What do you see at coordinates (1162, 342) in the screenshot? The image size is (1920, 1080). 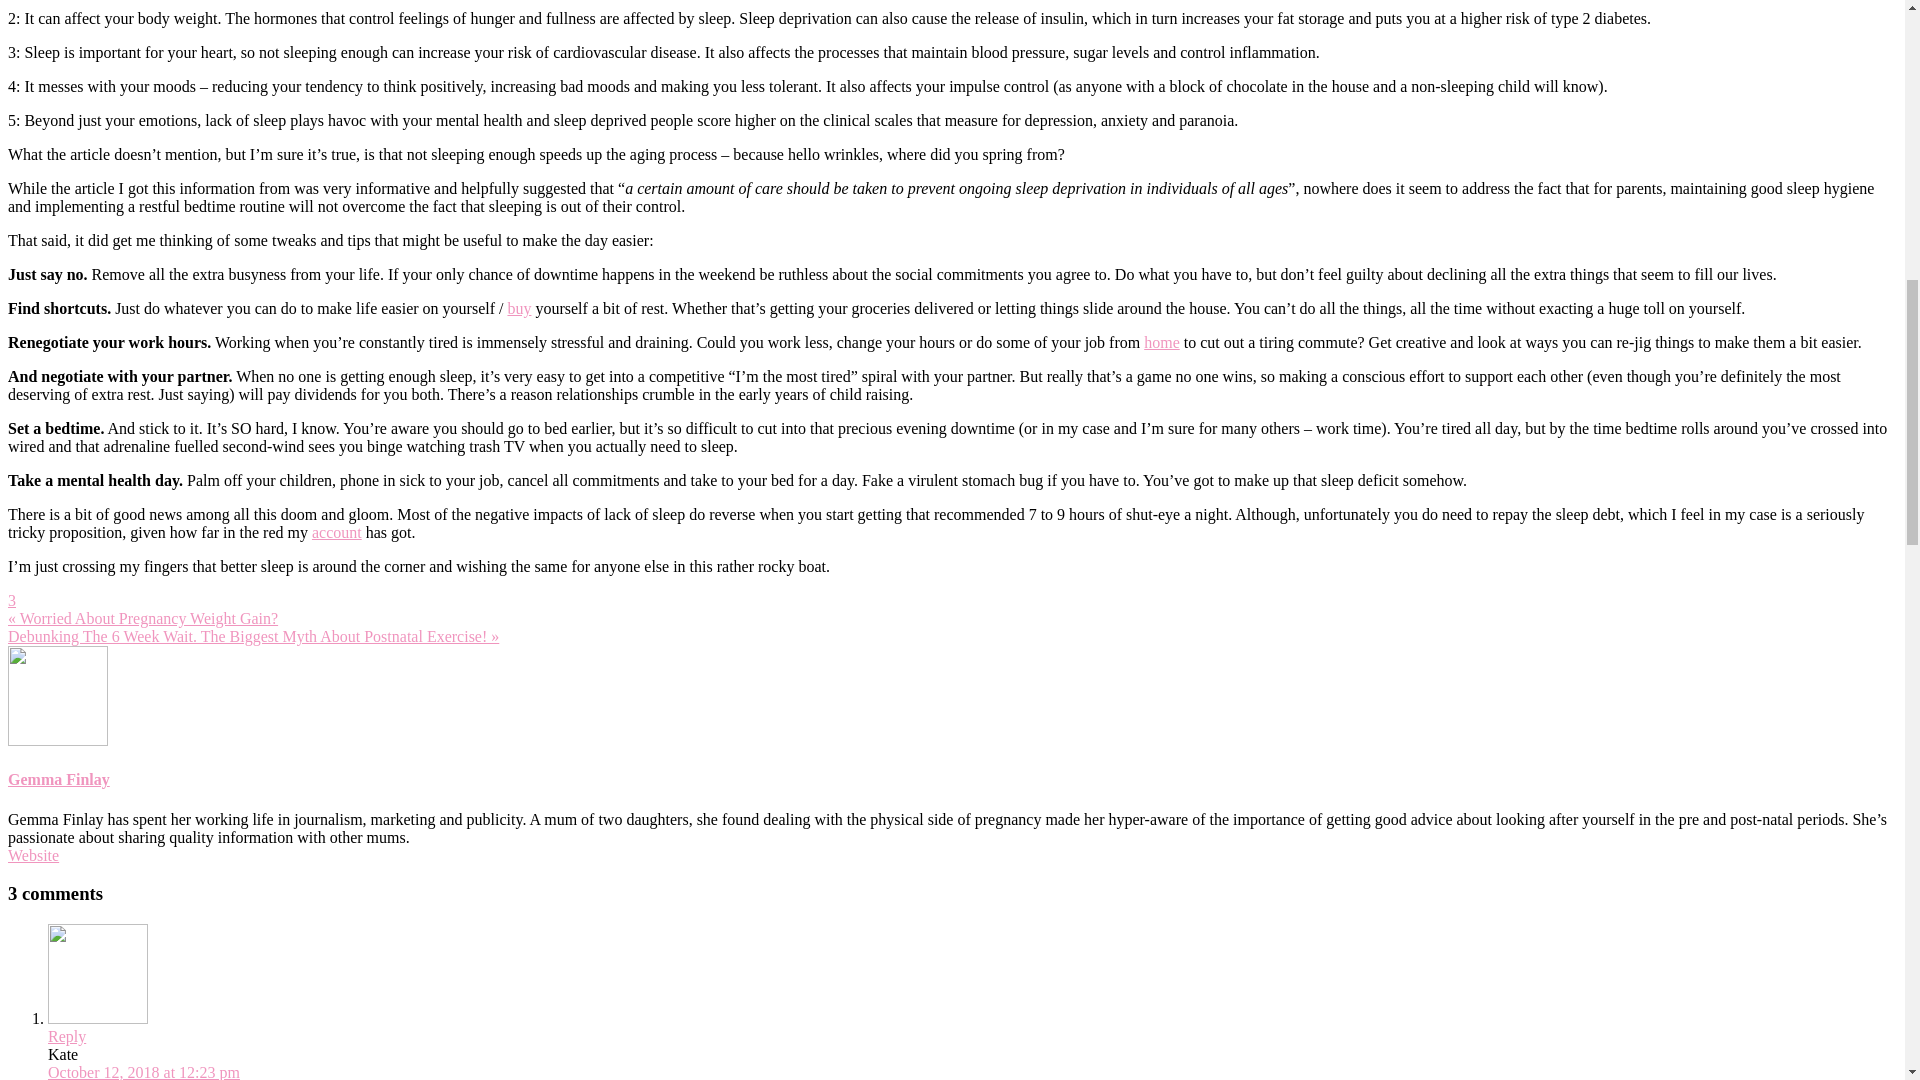 I see `home` at bounding box center [1162, 342].